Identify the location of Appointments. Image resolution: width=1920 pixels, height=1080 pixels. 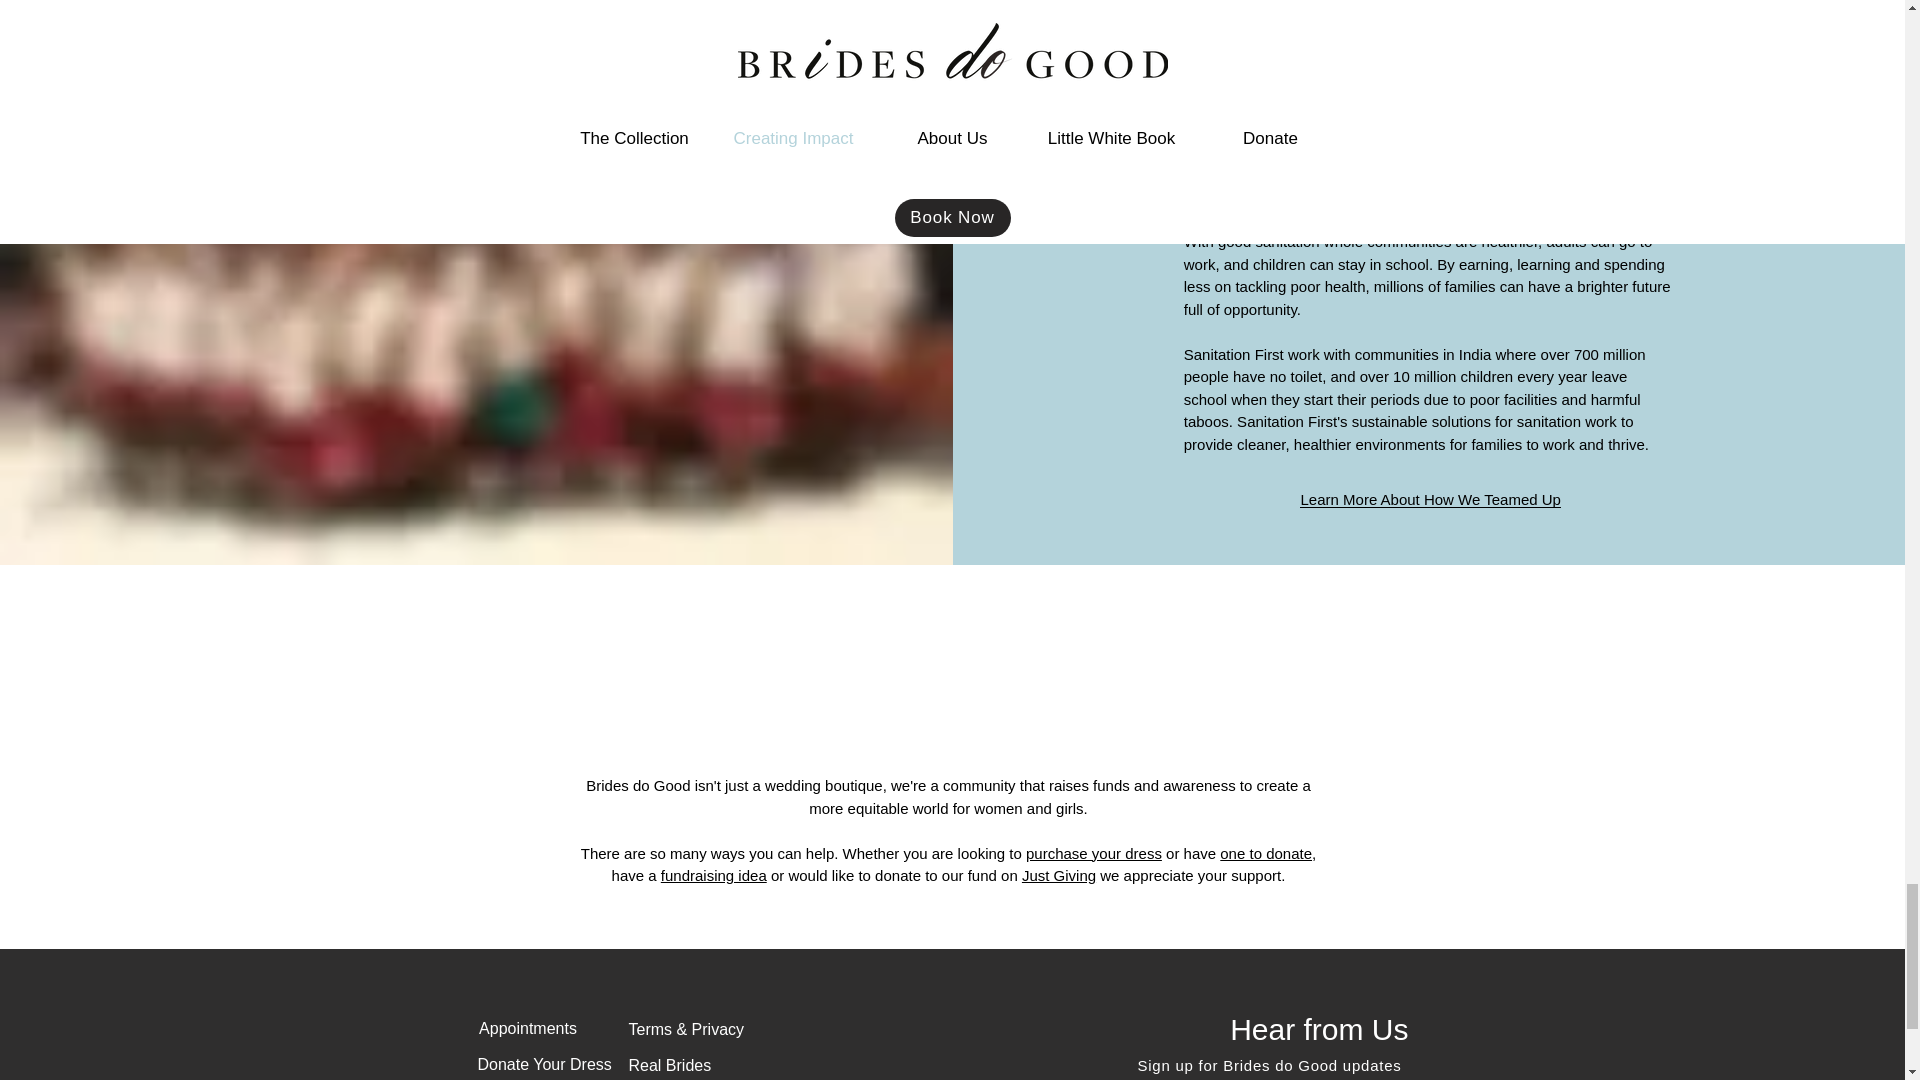
(528, 1030).